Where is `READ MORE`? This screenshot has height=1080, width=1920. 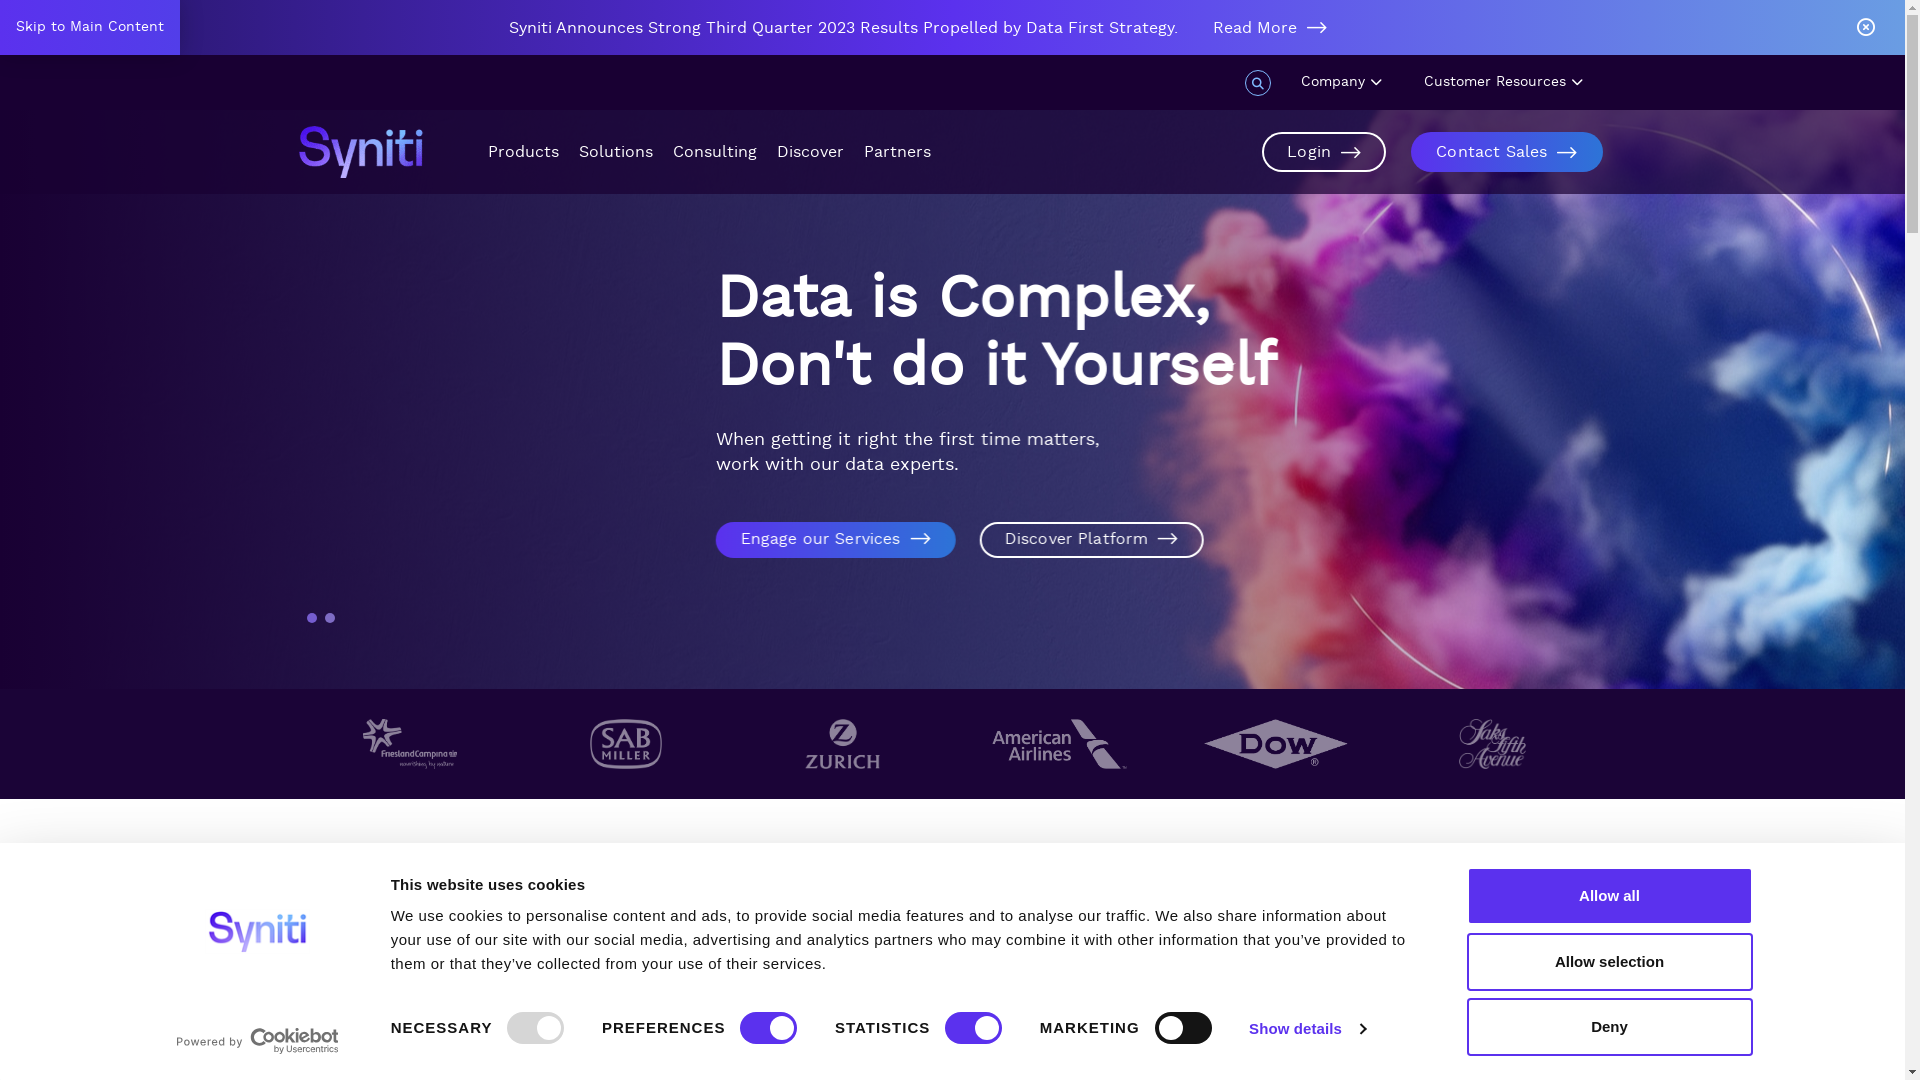 READ MORE is located at coordinates (493, 1004).